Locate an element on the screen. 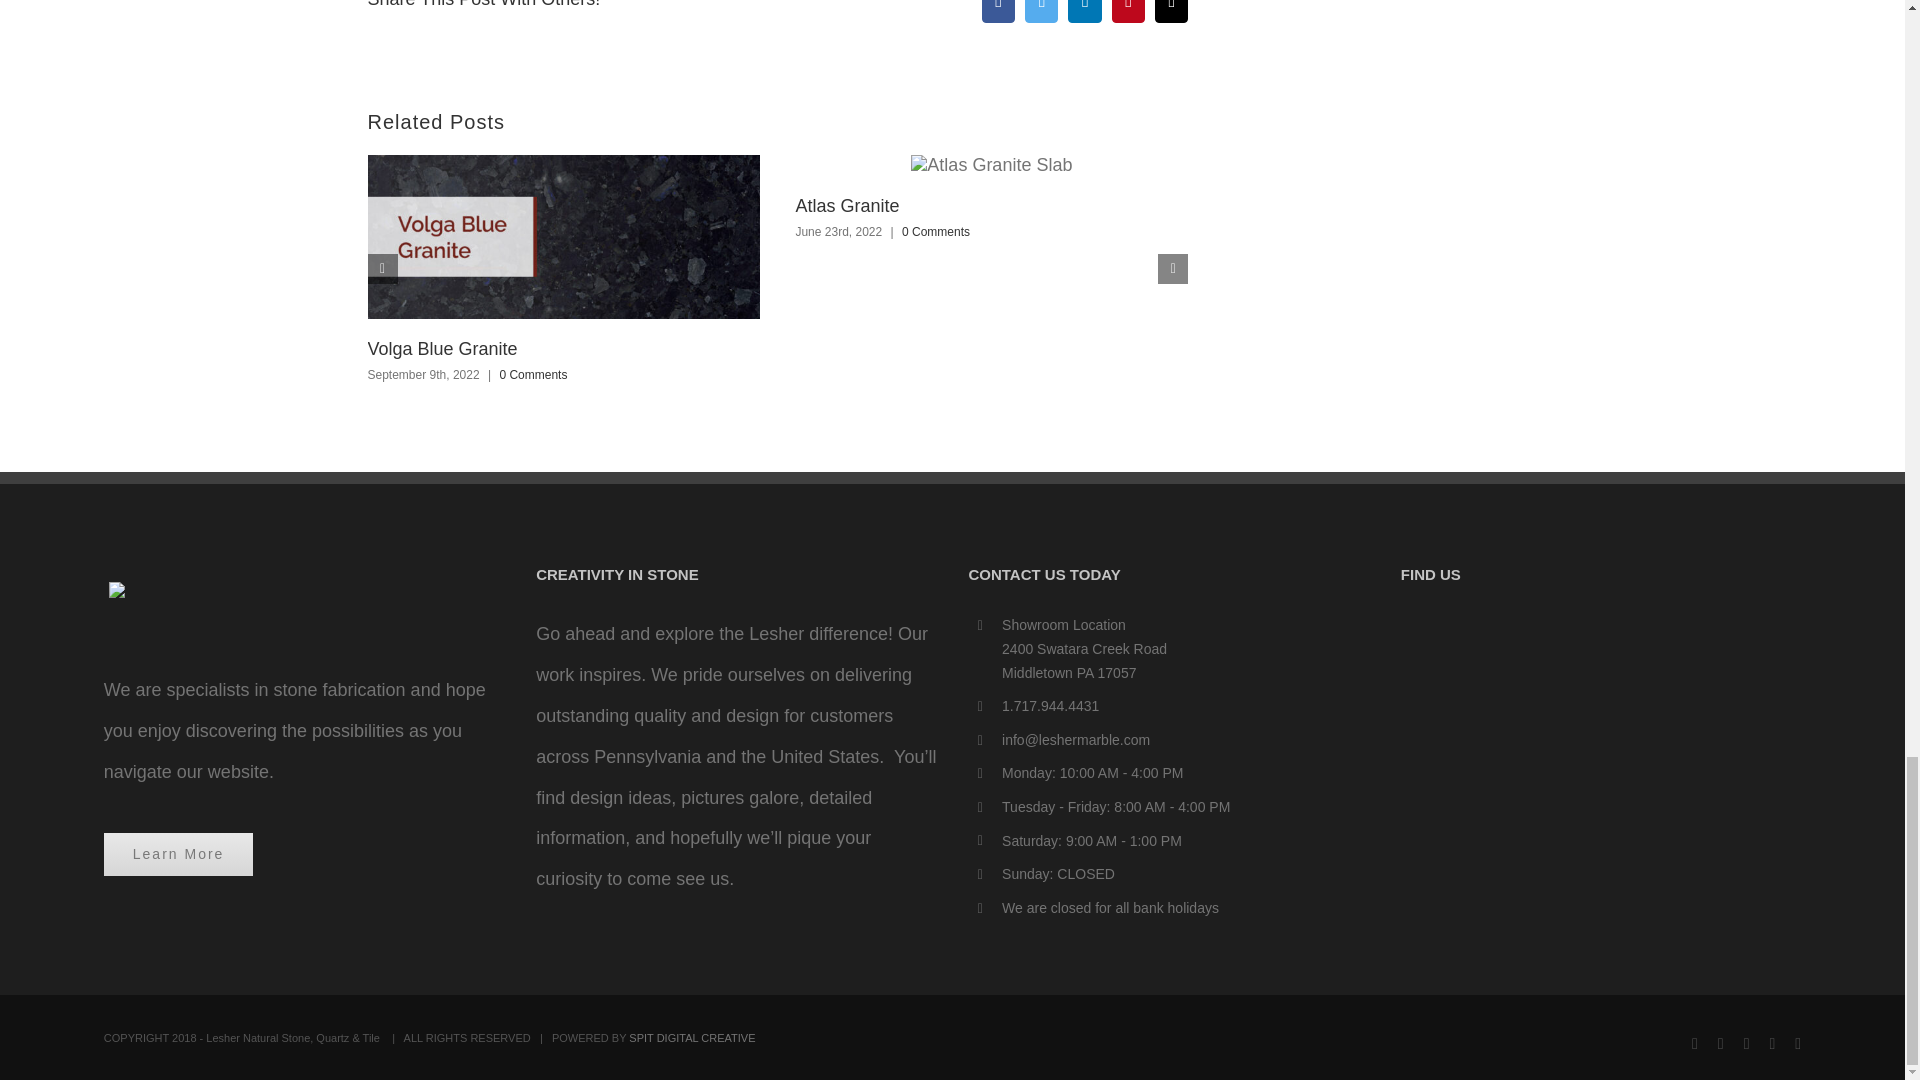 This screenshot has width=1920, height=1080. LinkedIn is located at coordinates (1084, 11).